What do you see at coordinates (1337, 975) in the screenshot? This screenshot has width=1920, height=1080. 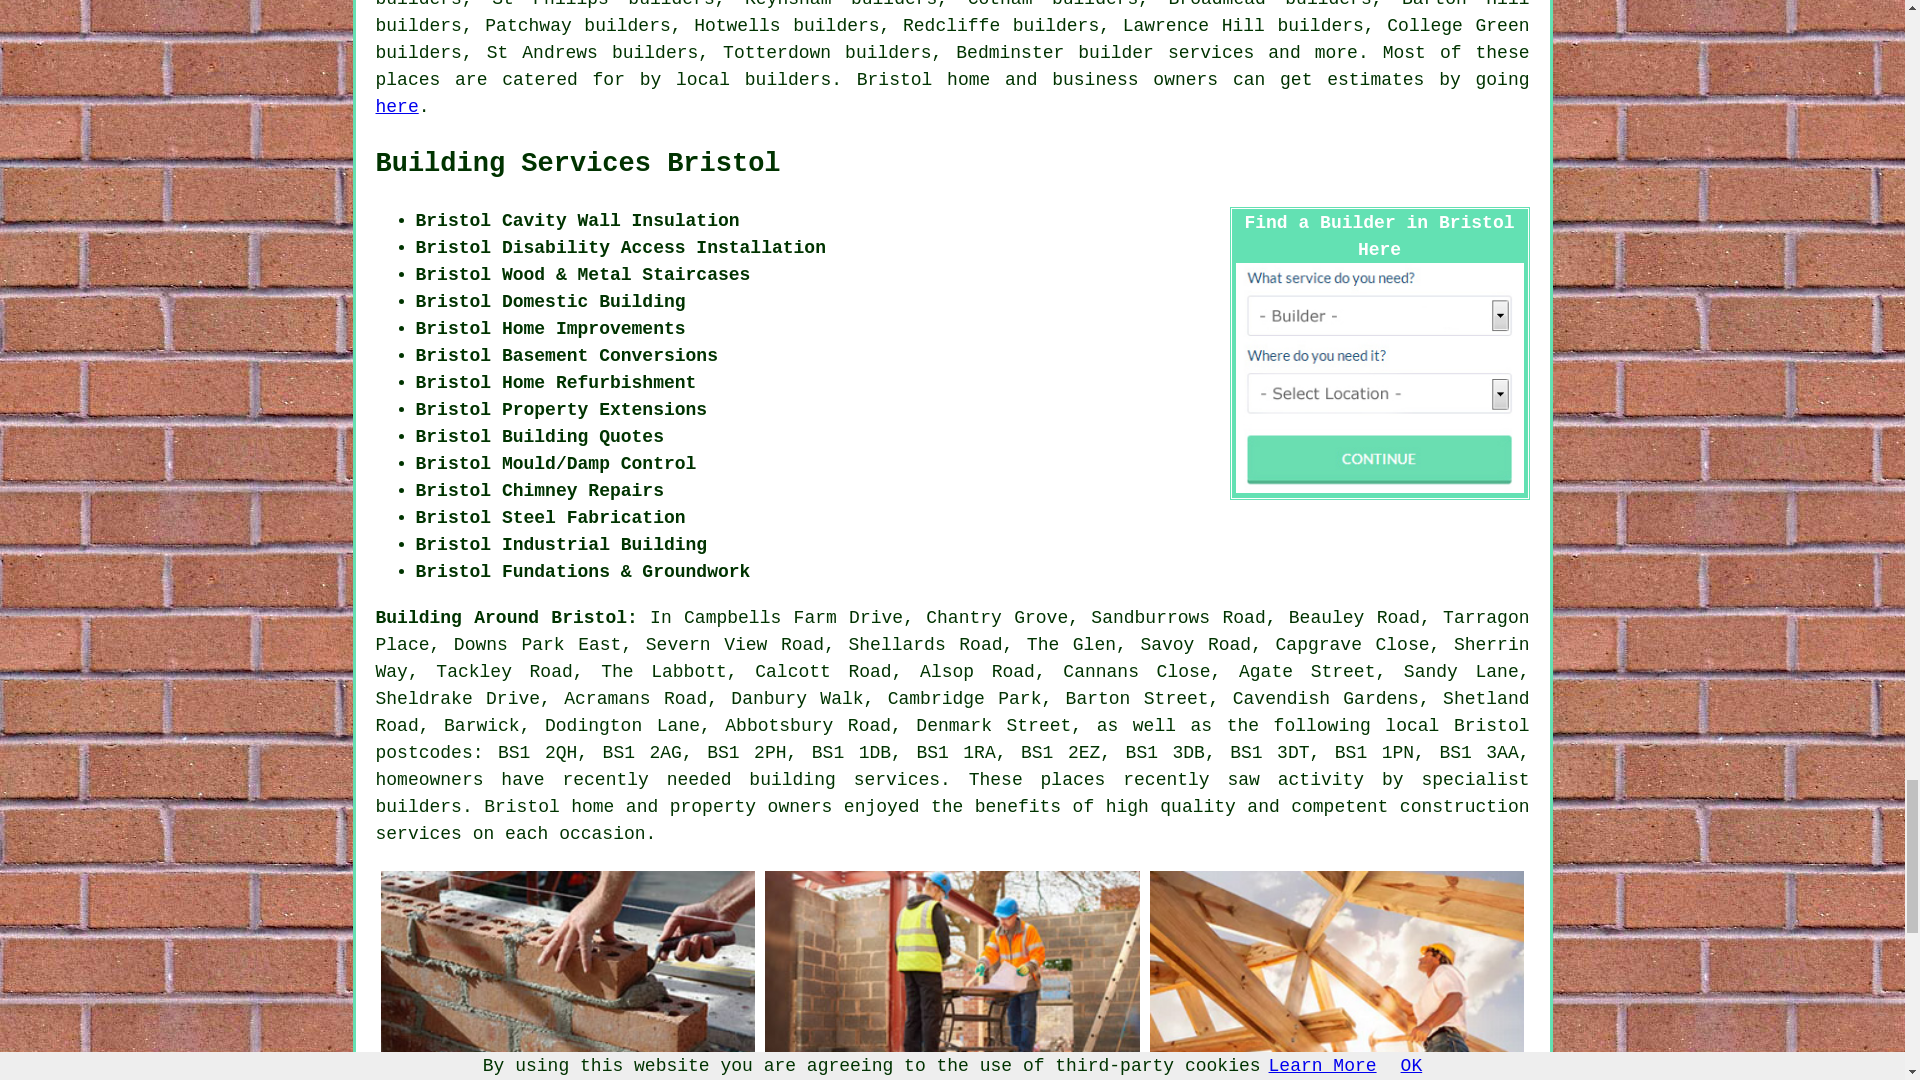 I see `Building Contractors Bristol UK` at bounding box center [1337, 975].